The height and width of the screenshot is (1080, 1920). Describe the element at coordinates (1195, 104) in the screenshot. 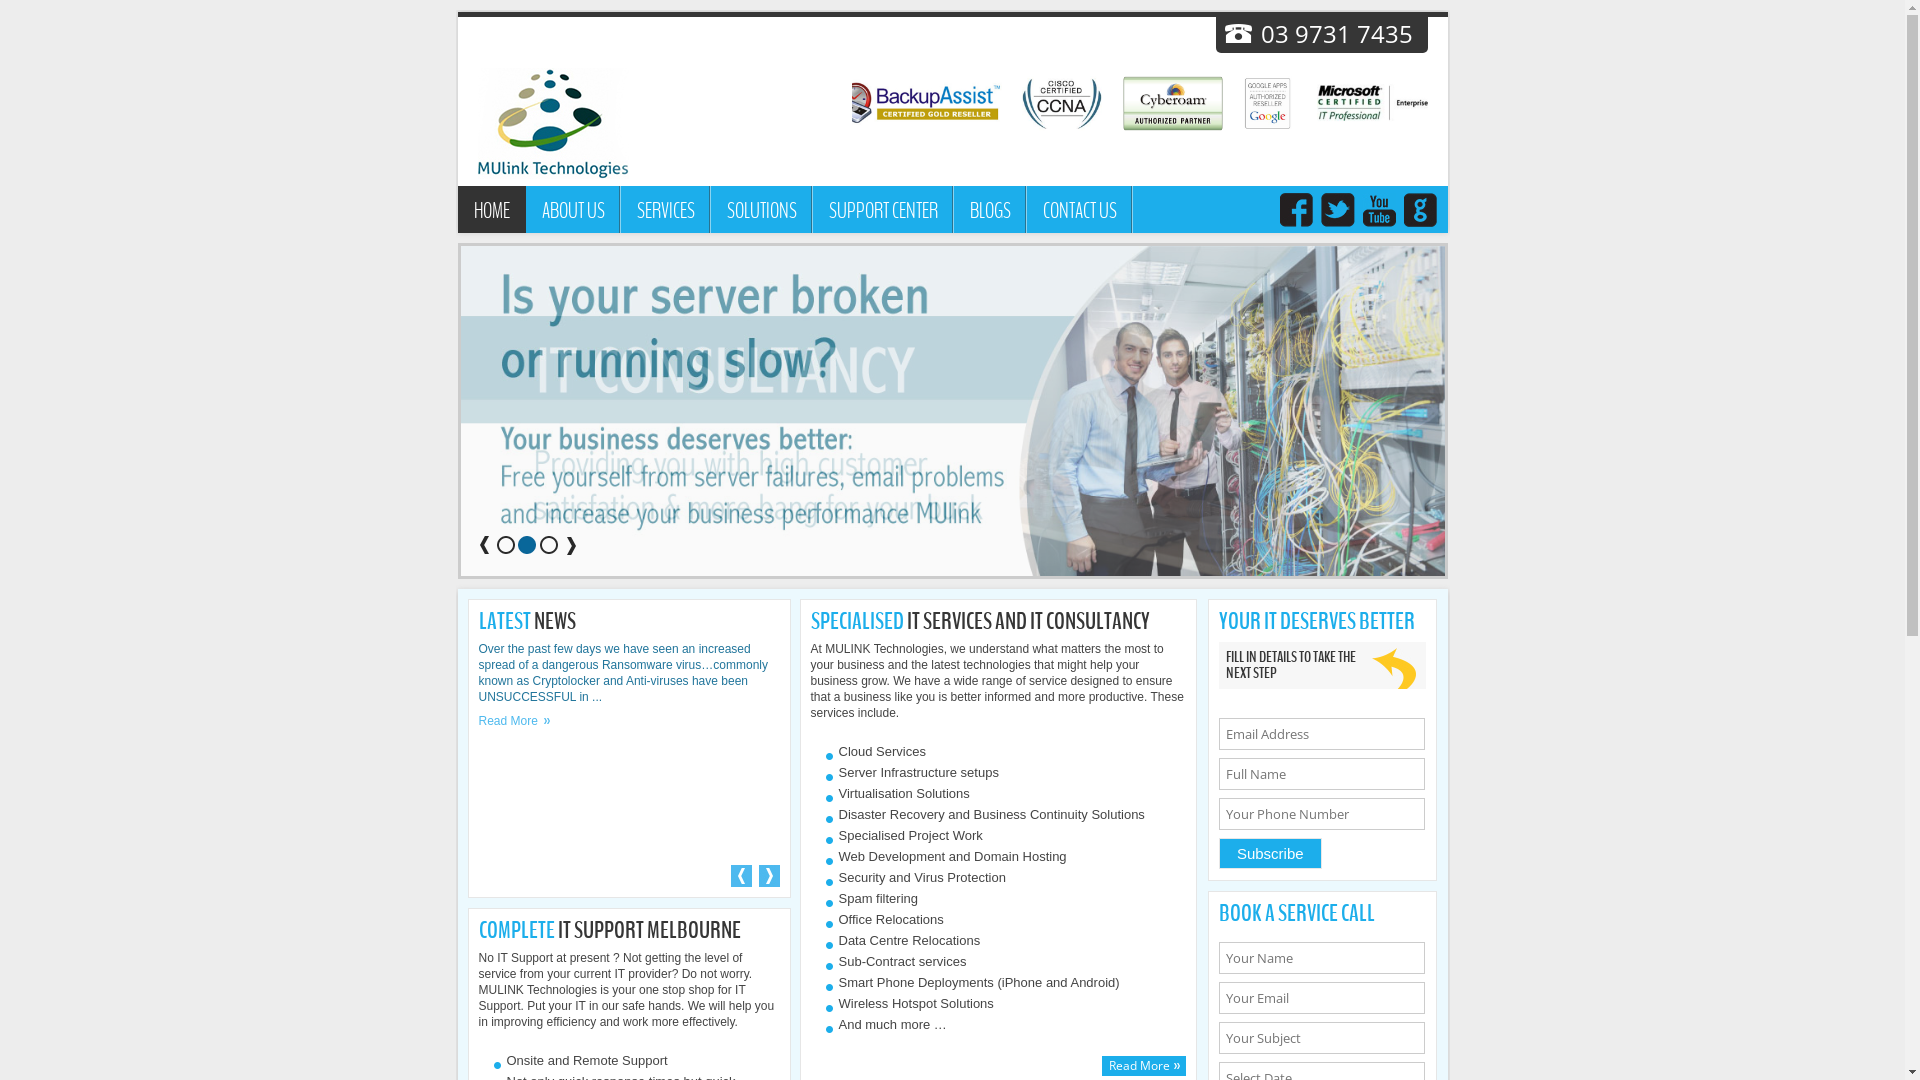

I see `cyberoam_authorized_partner` at that location.